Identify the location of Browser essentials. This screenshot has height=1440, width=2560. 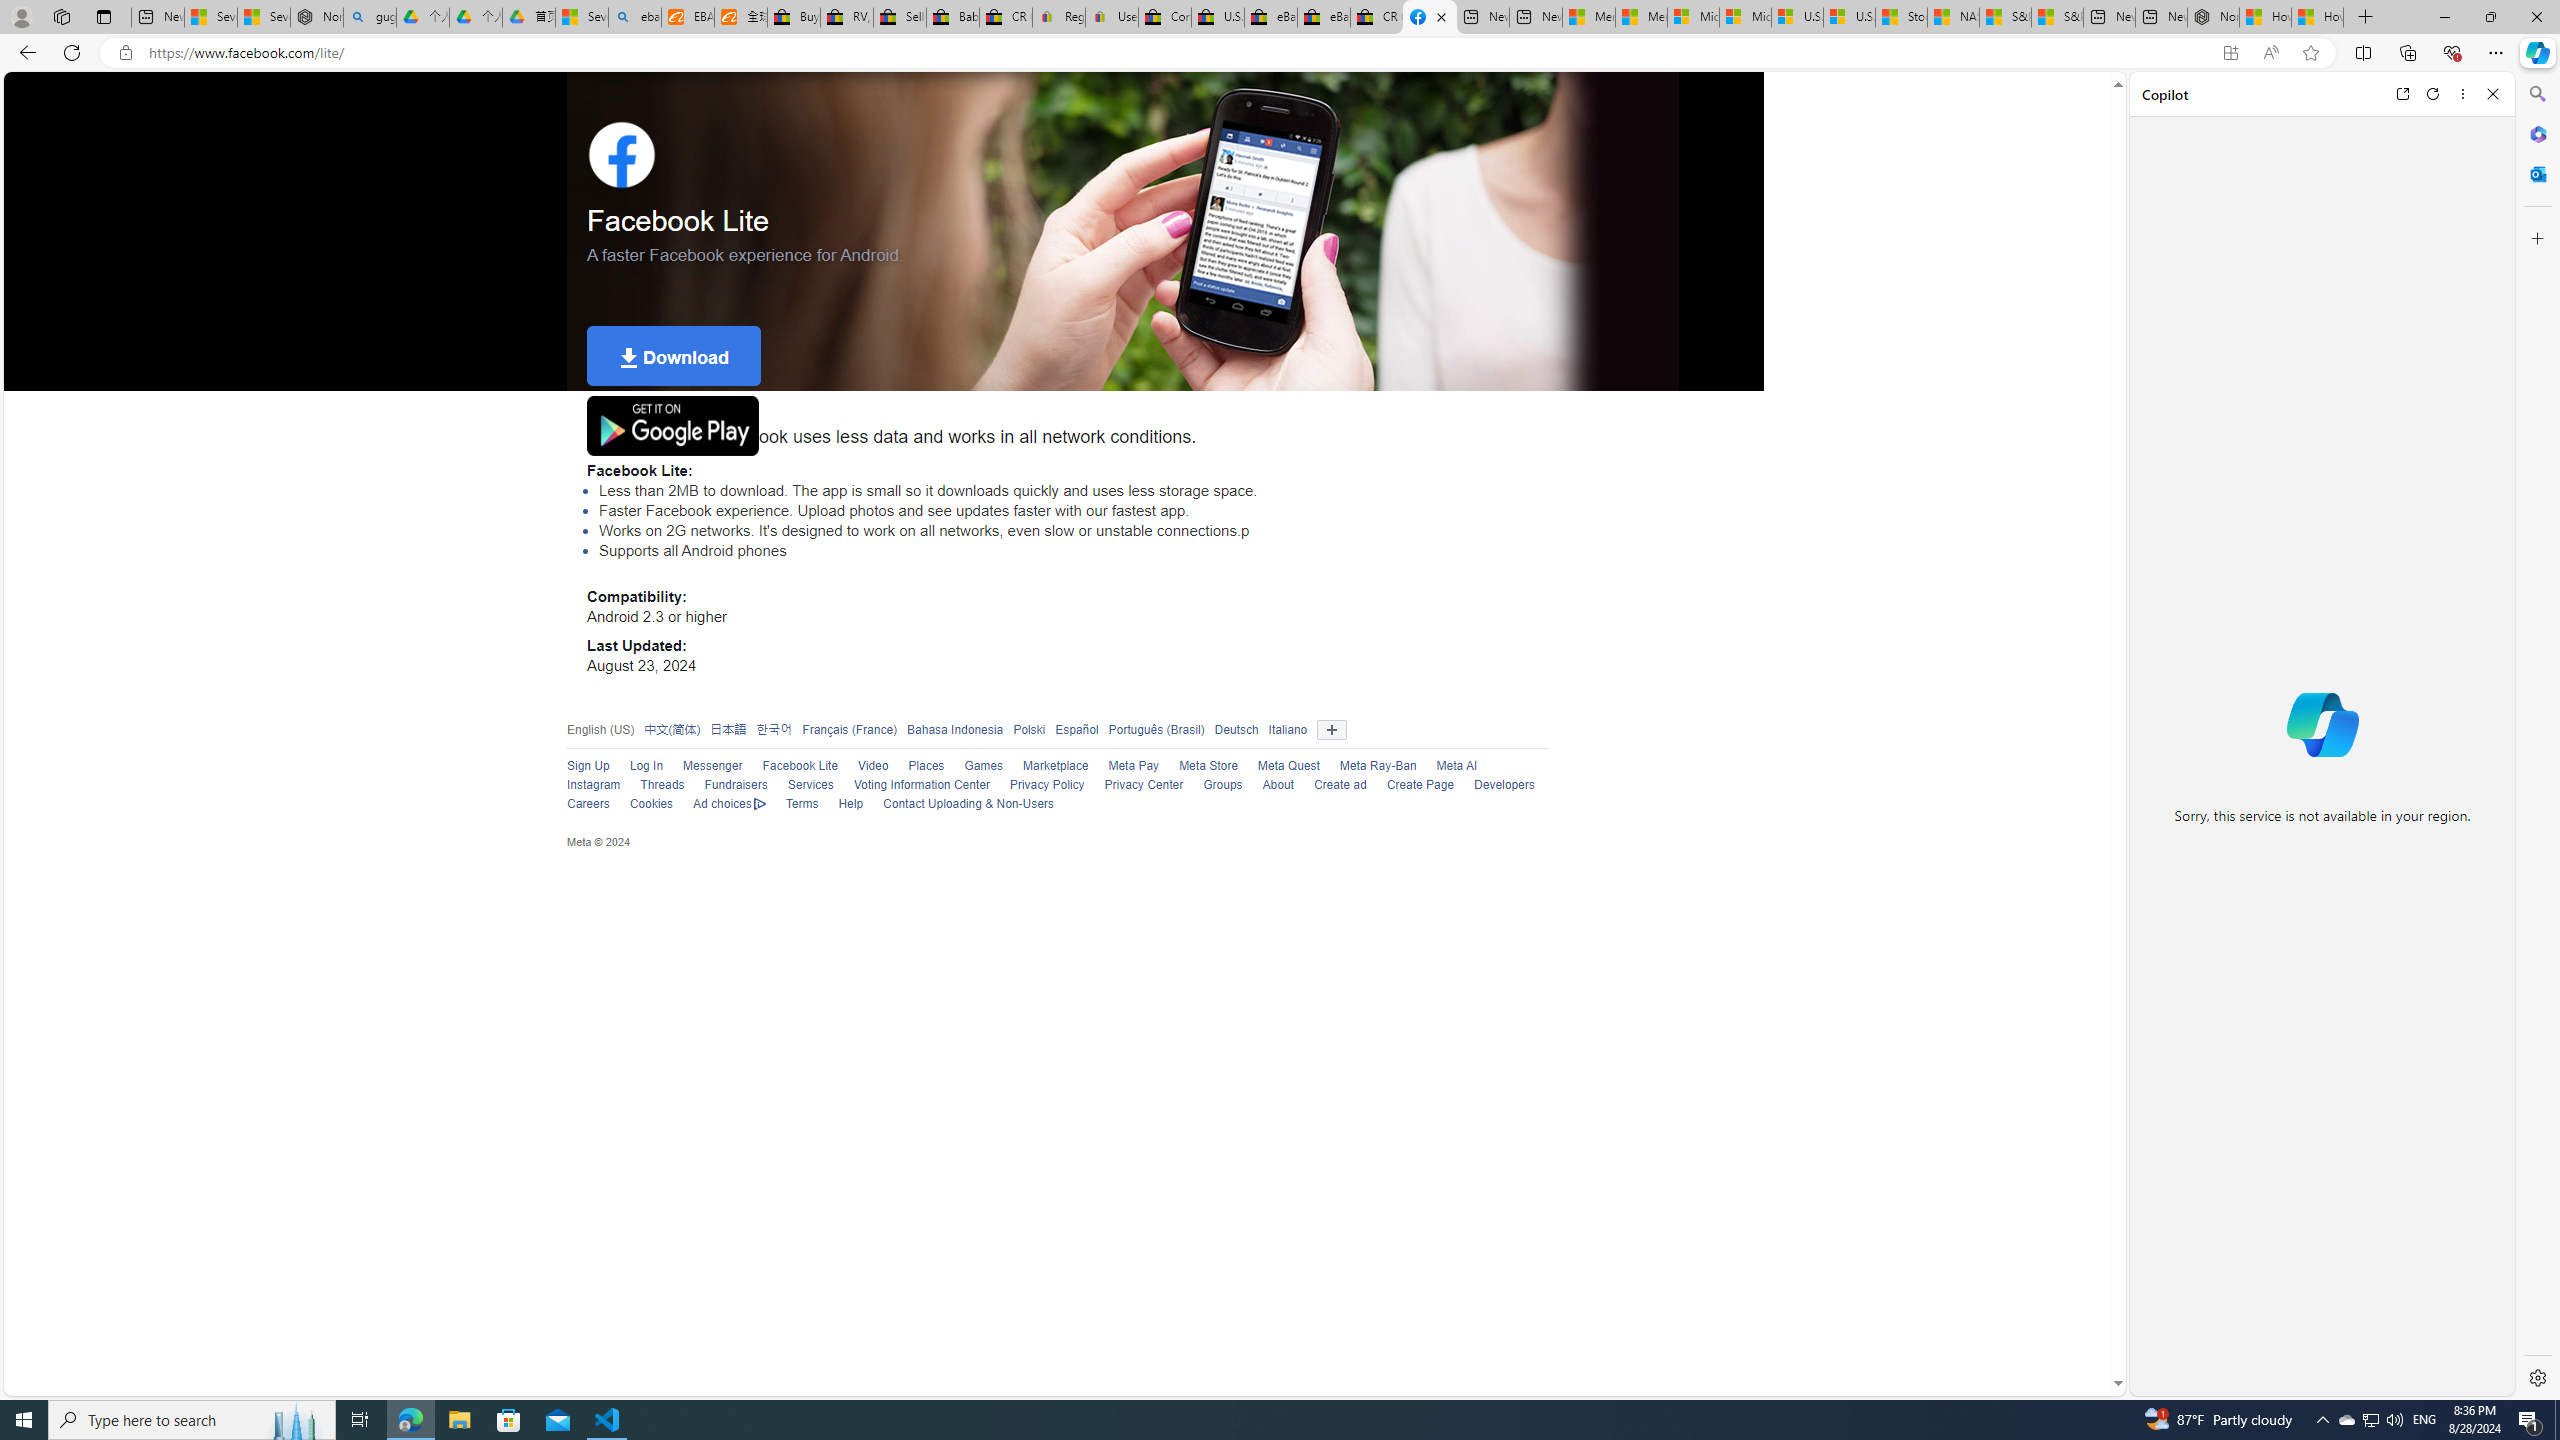
(2452, 52).